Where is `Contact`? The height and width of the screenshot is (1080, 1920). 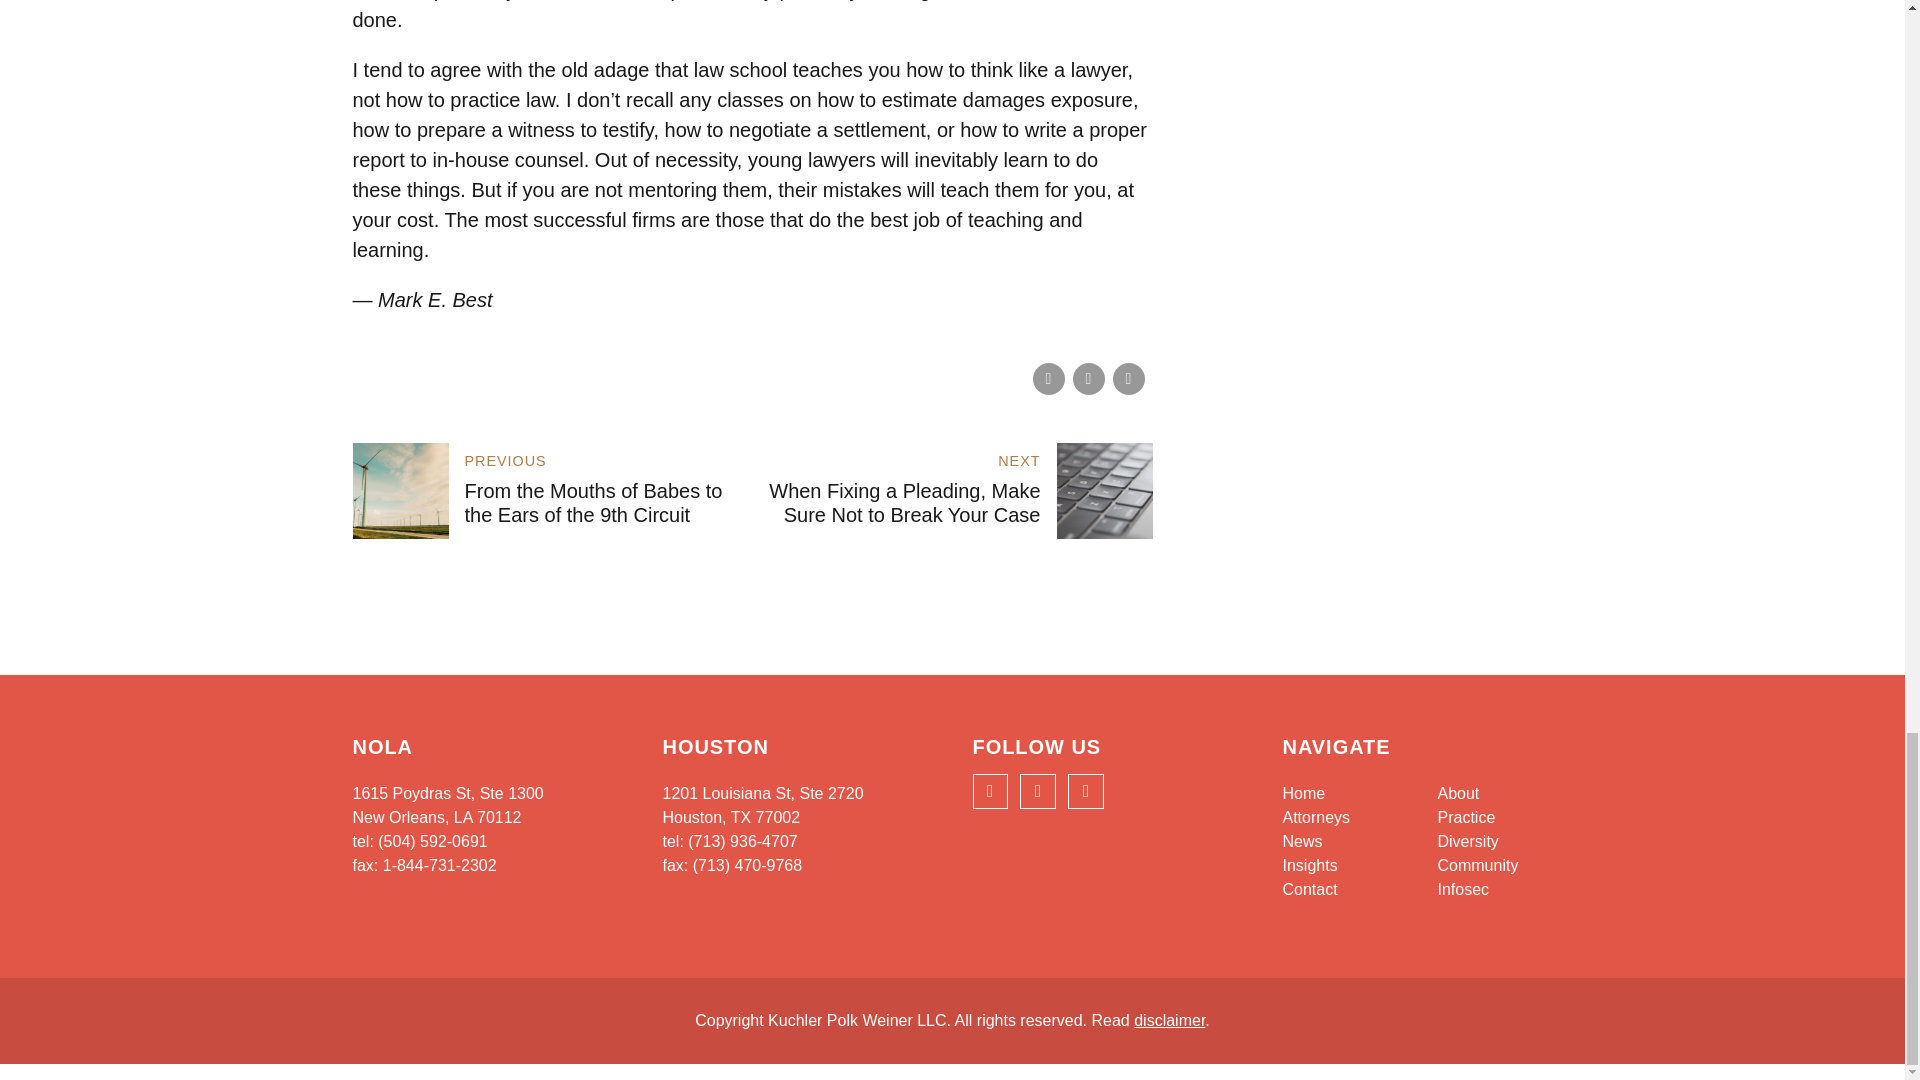 Contact is located at coordinates (1309, 889).